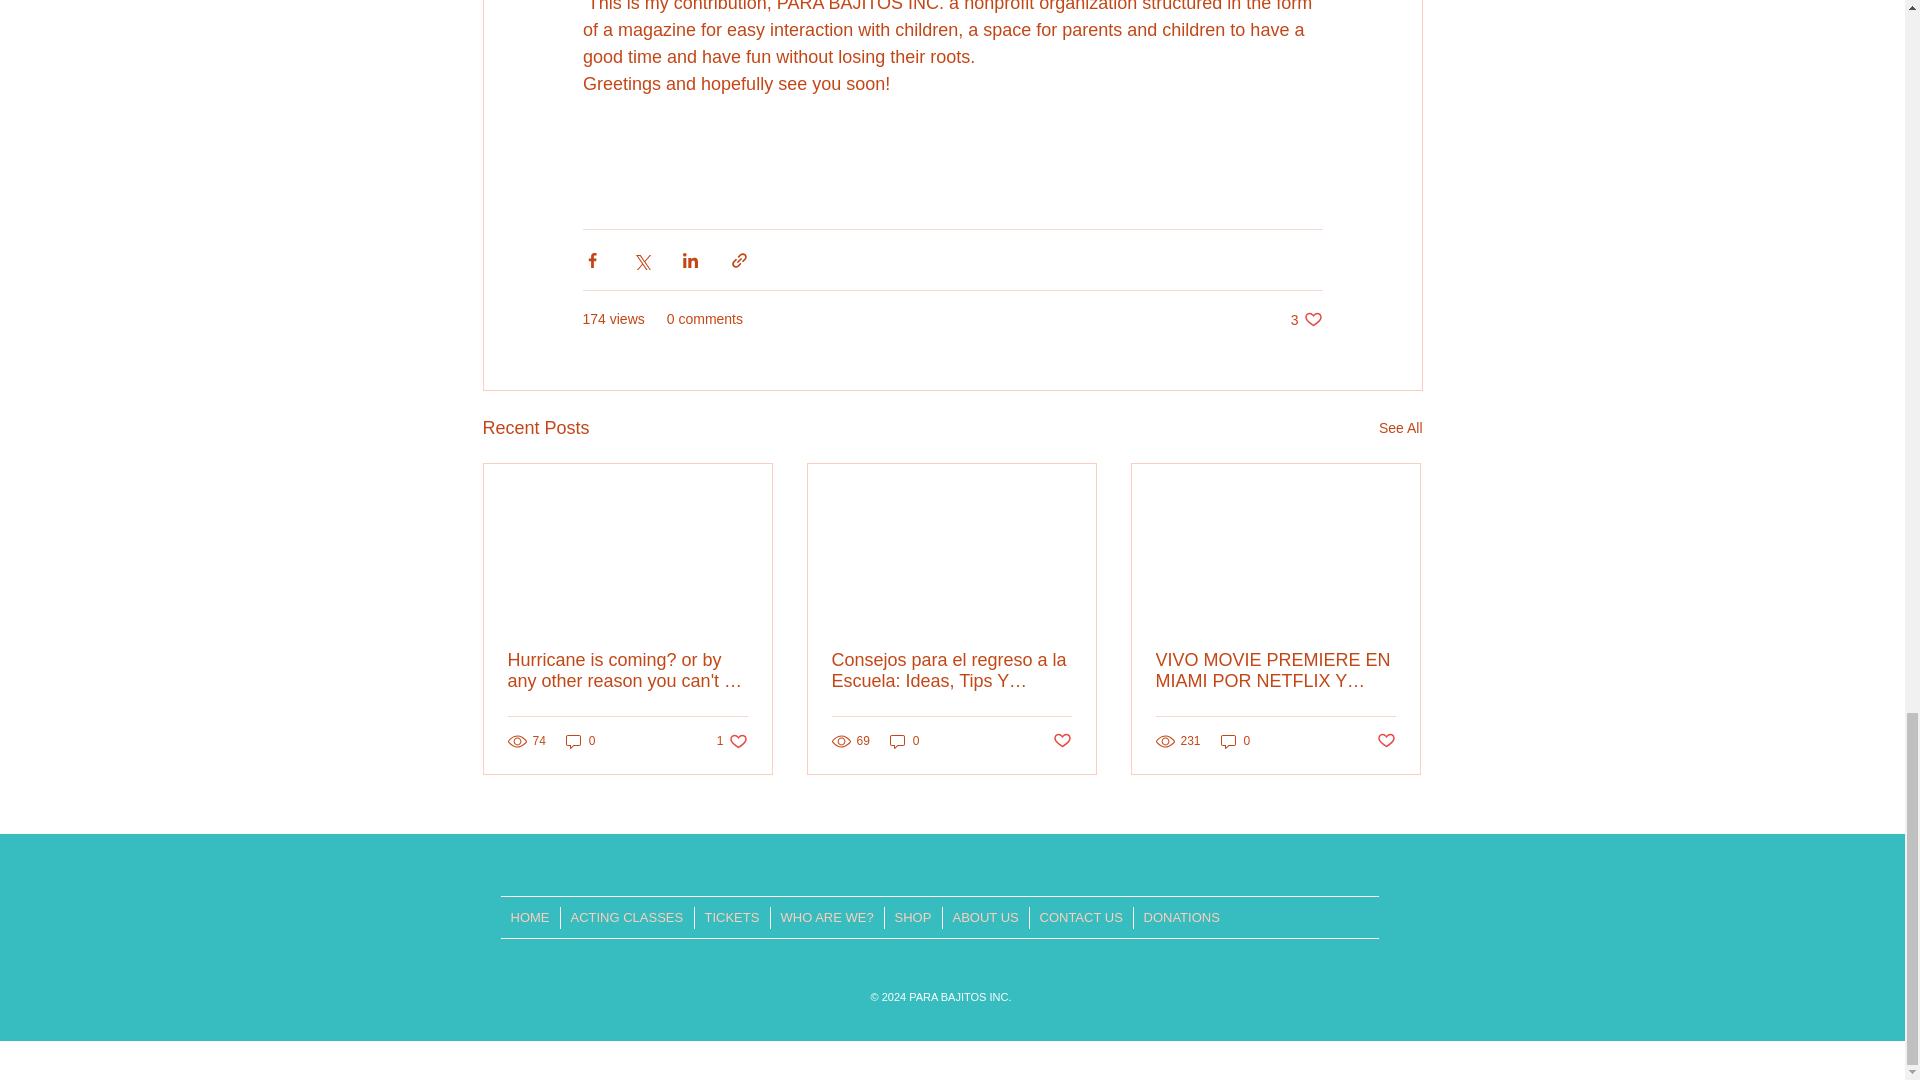 This screenshot has width=1920, height=1080. Describe the element at coordinates (1386, 741) in the screenshot. I see `Post not marked as liked` at that location.